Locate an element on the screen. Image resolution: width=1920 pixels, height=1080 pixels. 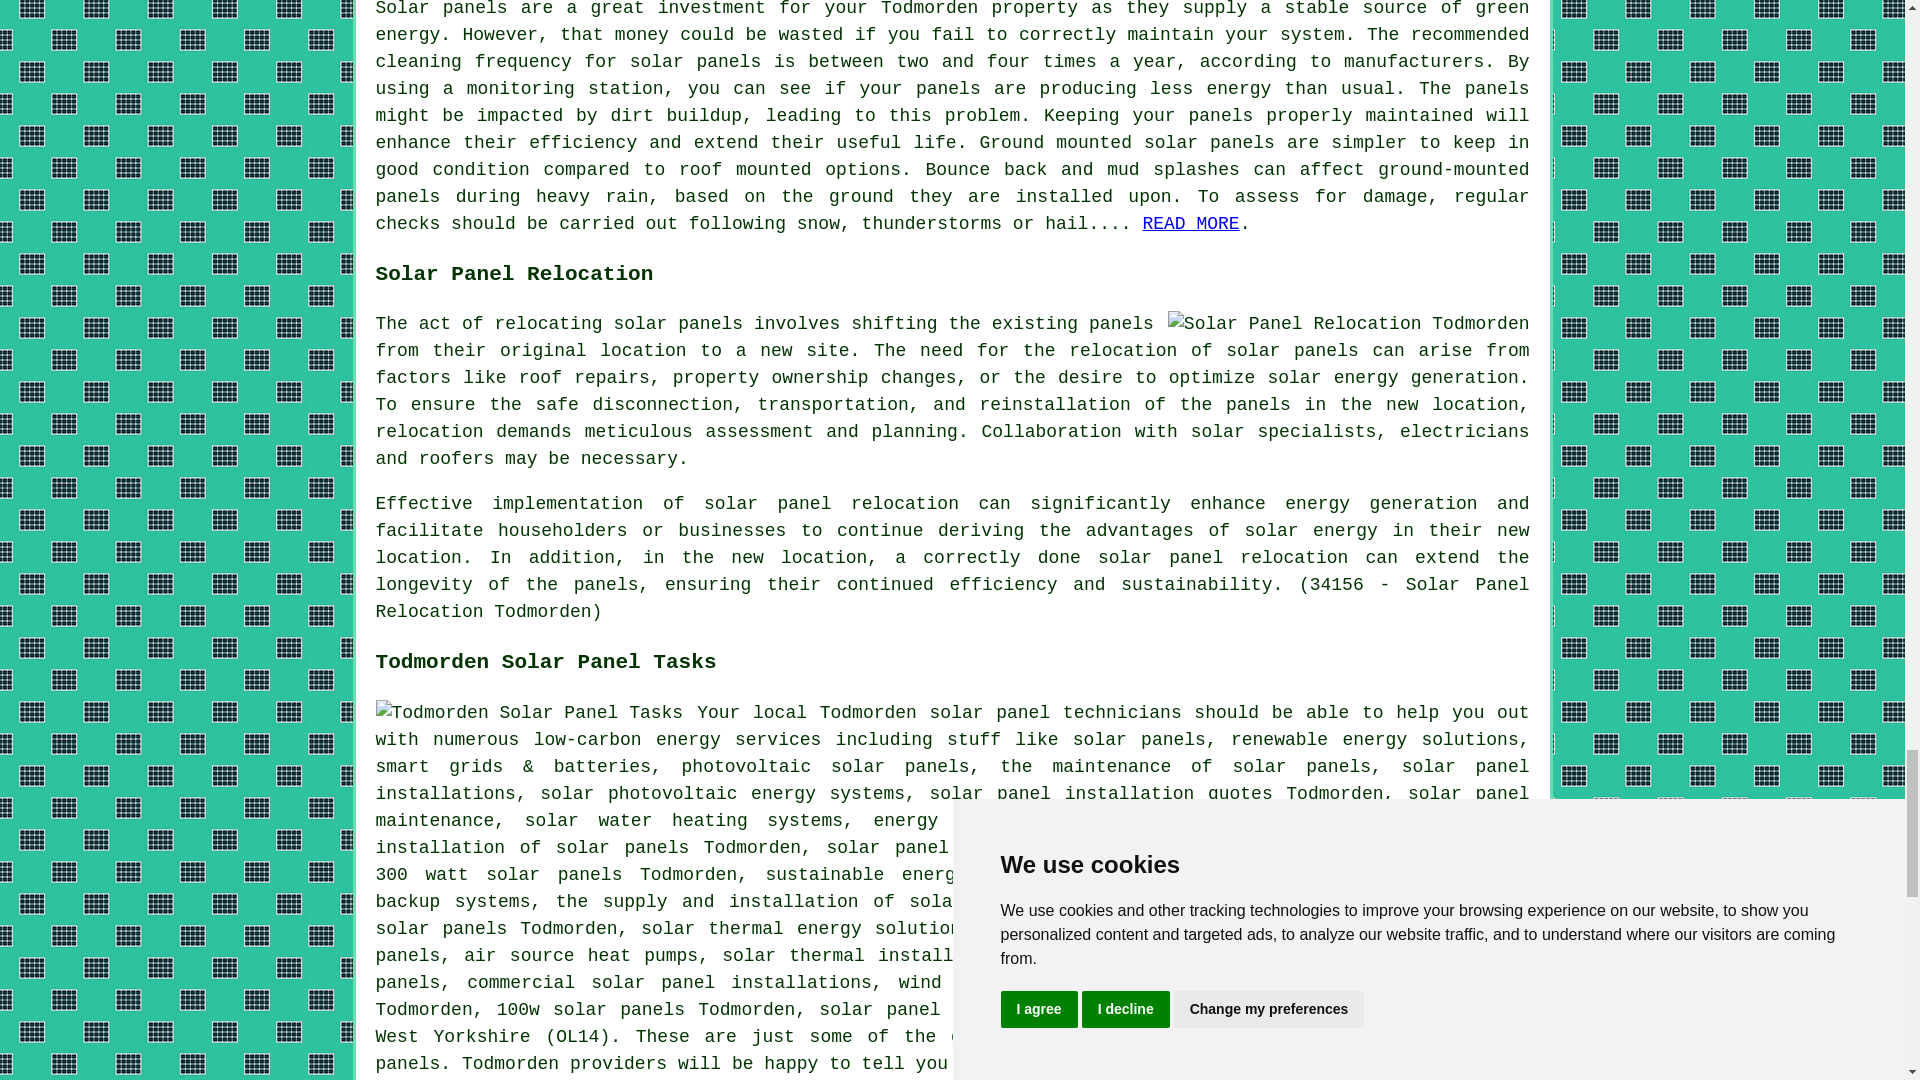
Ground mounted solar panels is located at coordinates (1126, 142).